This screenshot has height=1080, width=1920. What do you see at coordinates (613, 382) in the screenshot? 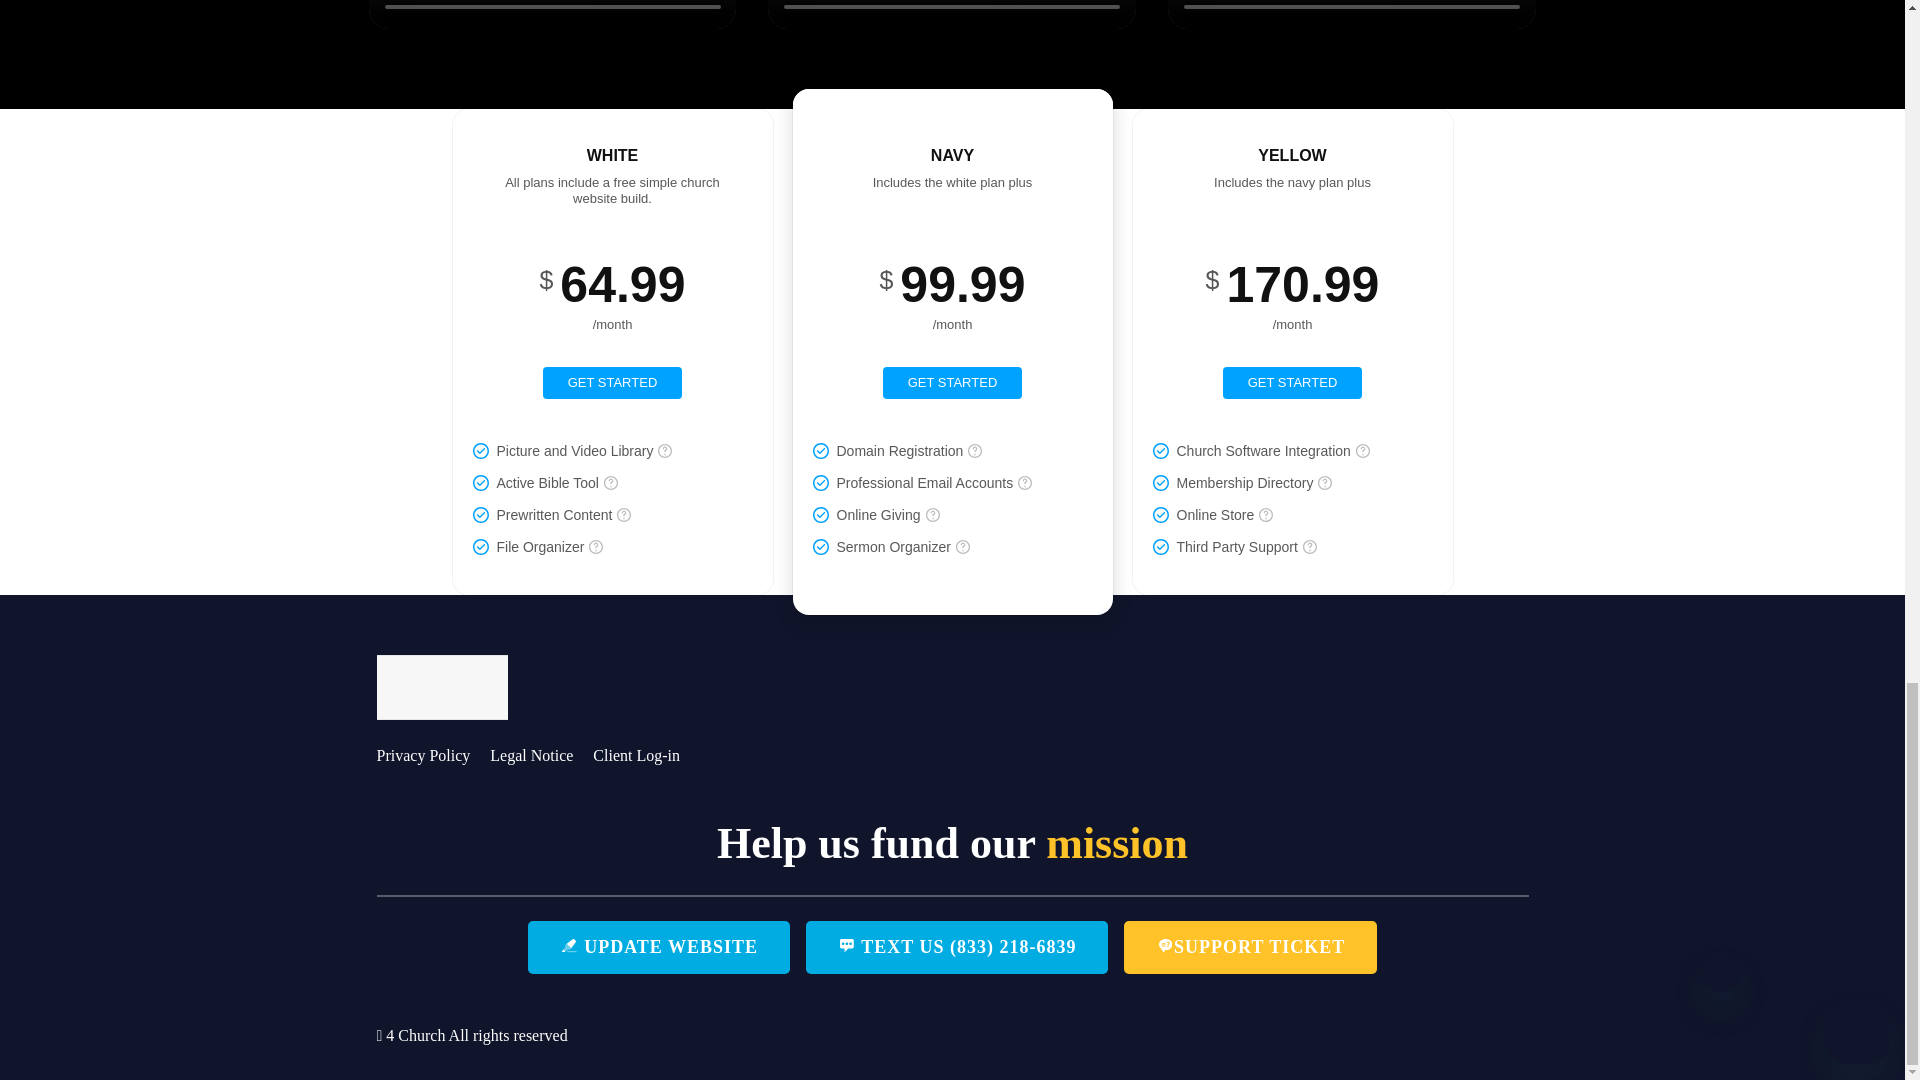
I see `GET STARTED` at bounding box center [613, 382].